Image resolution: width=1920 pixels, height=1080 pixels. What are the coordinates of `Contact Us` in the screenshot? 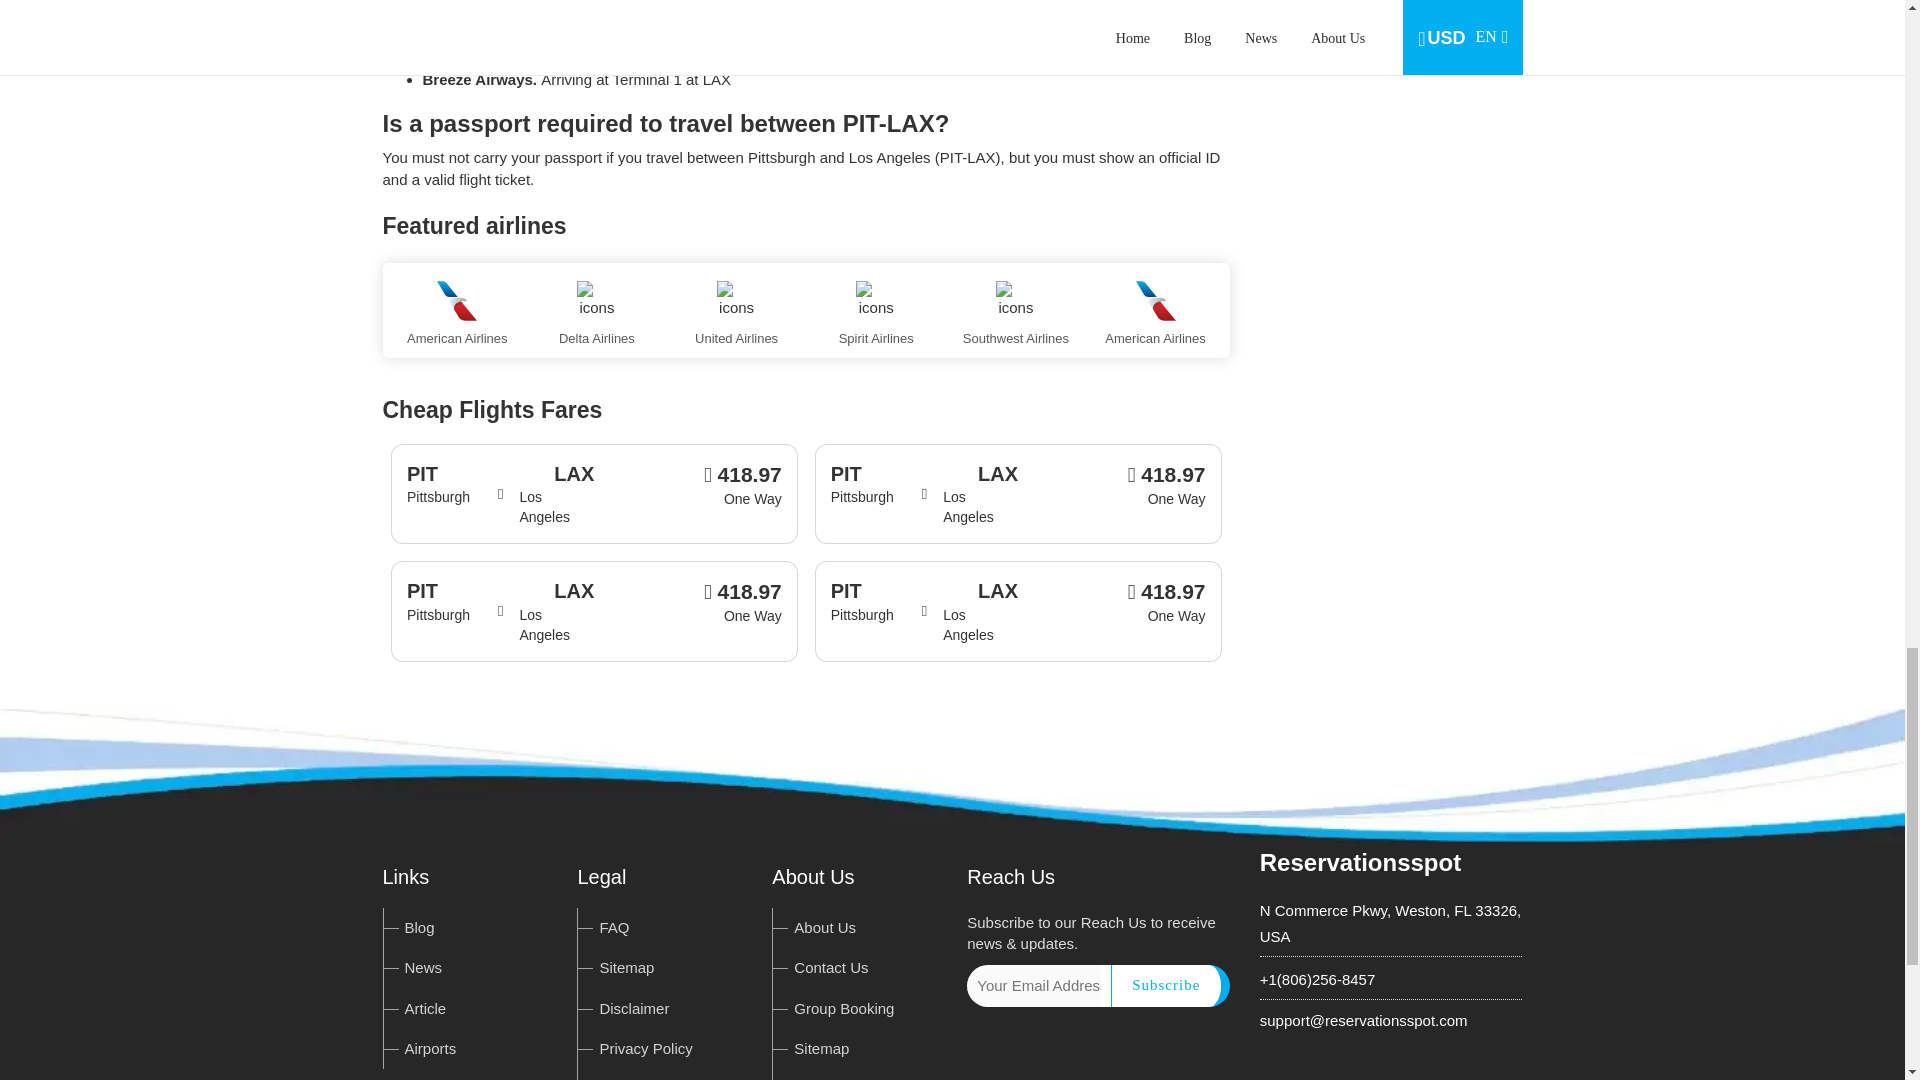 It's located at (830, 968).